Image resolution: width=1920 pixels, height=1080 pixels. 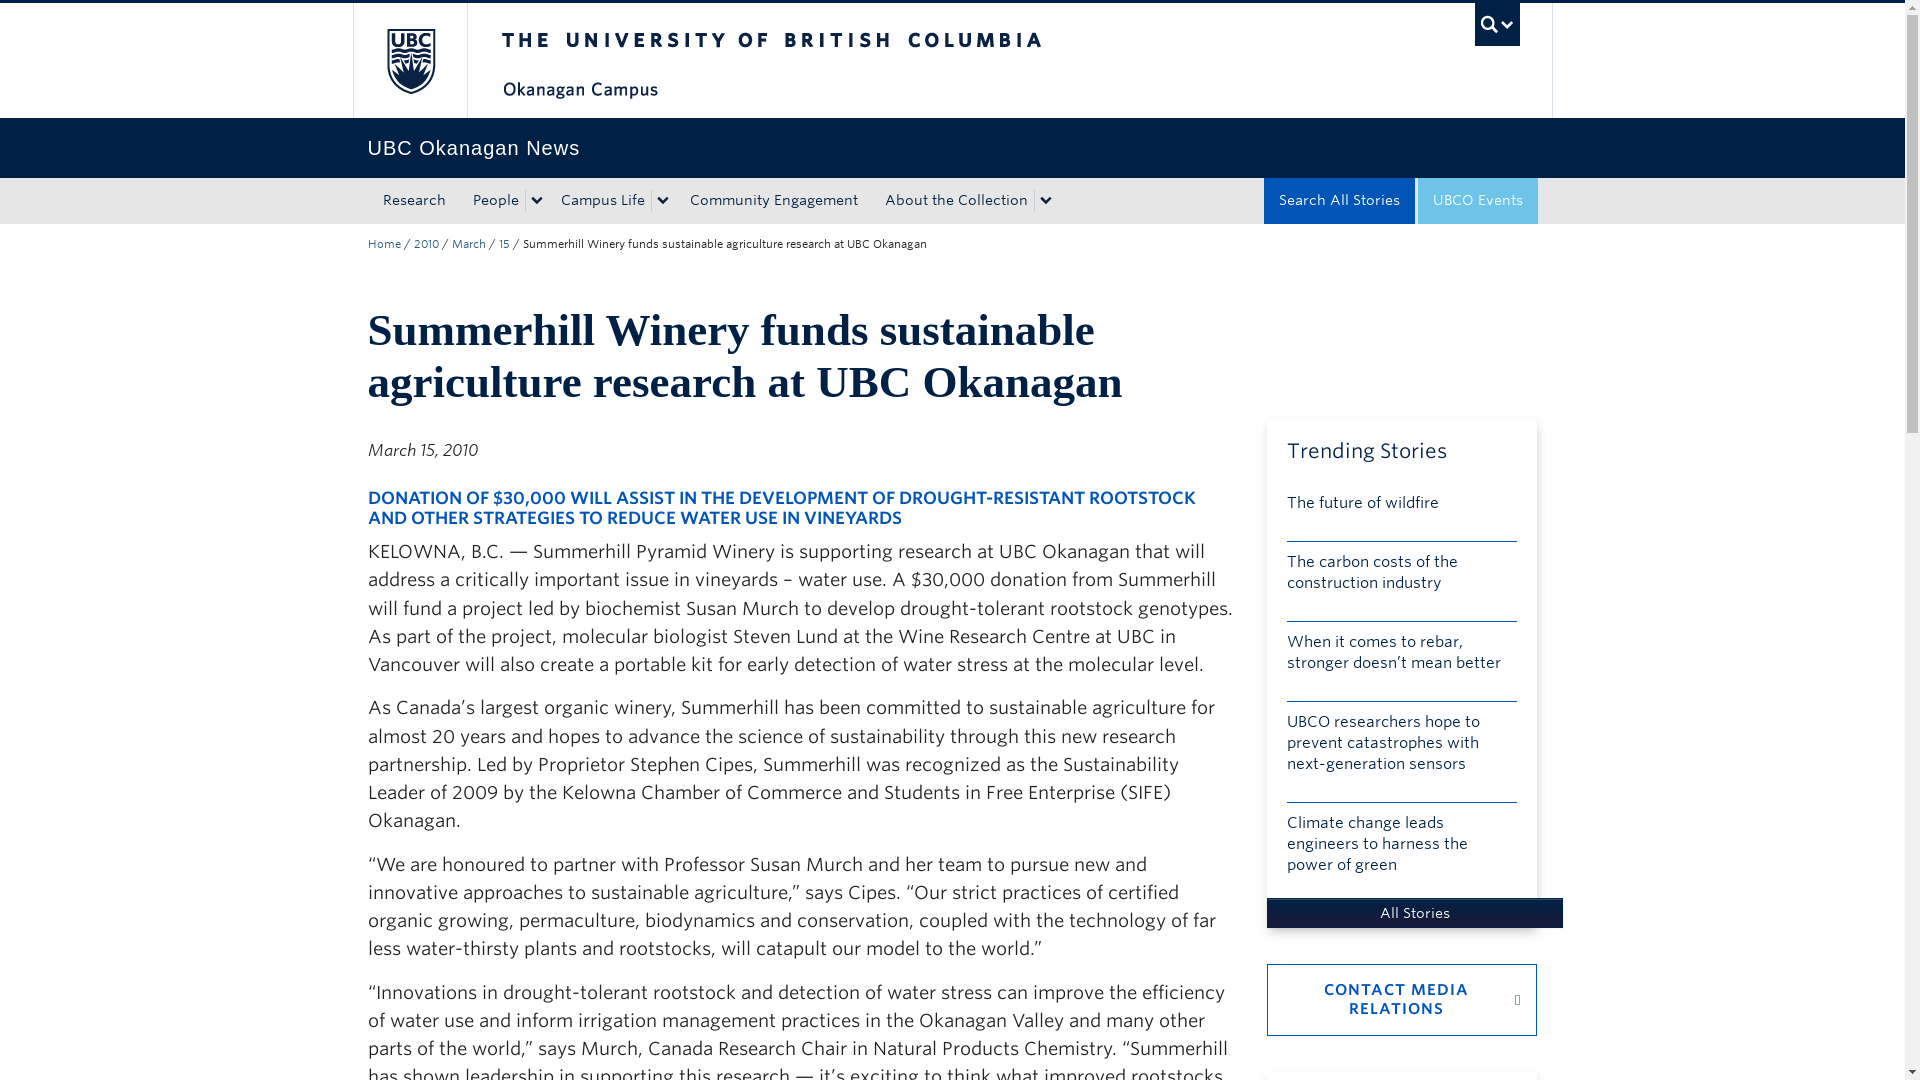 I want to click on Campus Life, so click(x=598, y=200).